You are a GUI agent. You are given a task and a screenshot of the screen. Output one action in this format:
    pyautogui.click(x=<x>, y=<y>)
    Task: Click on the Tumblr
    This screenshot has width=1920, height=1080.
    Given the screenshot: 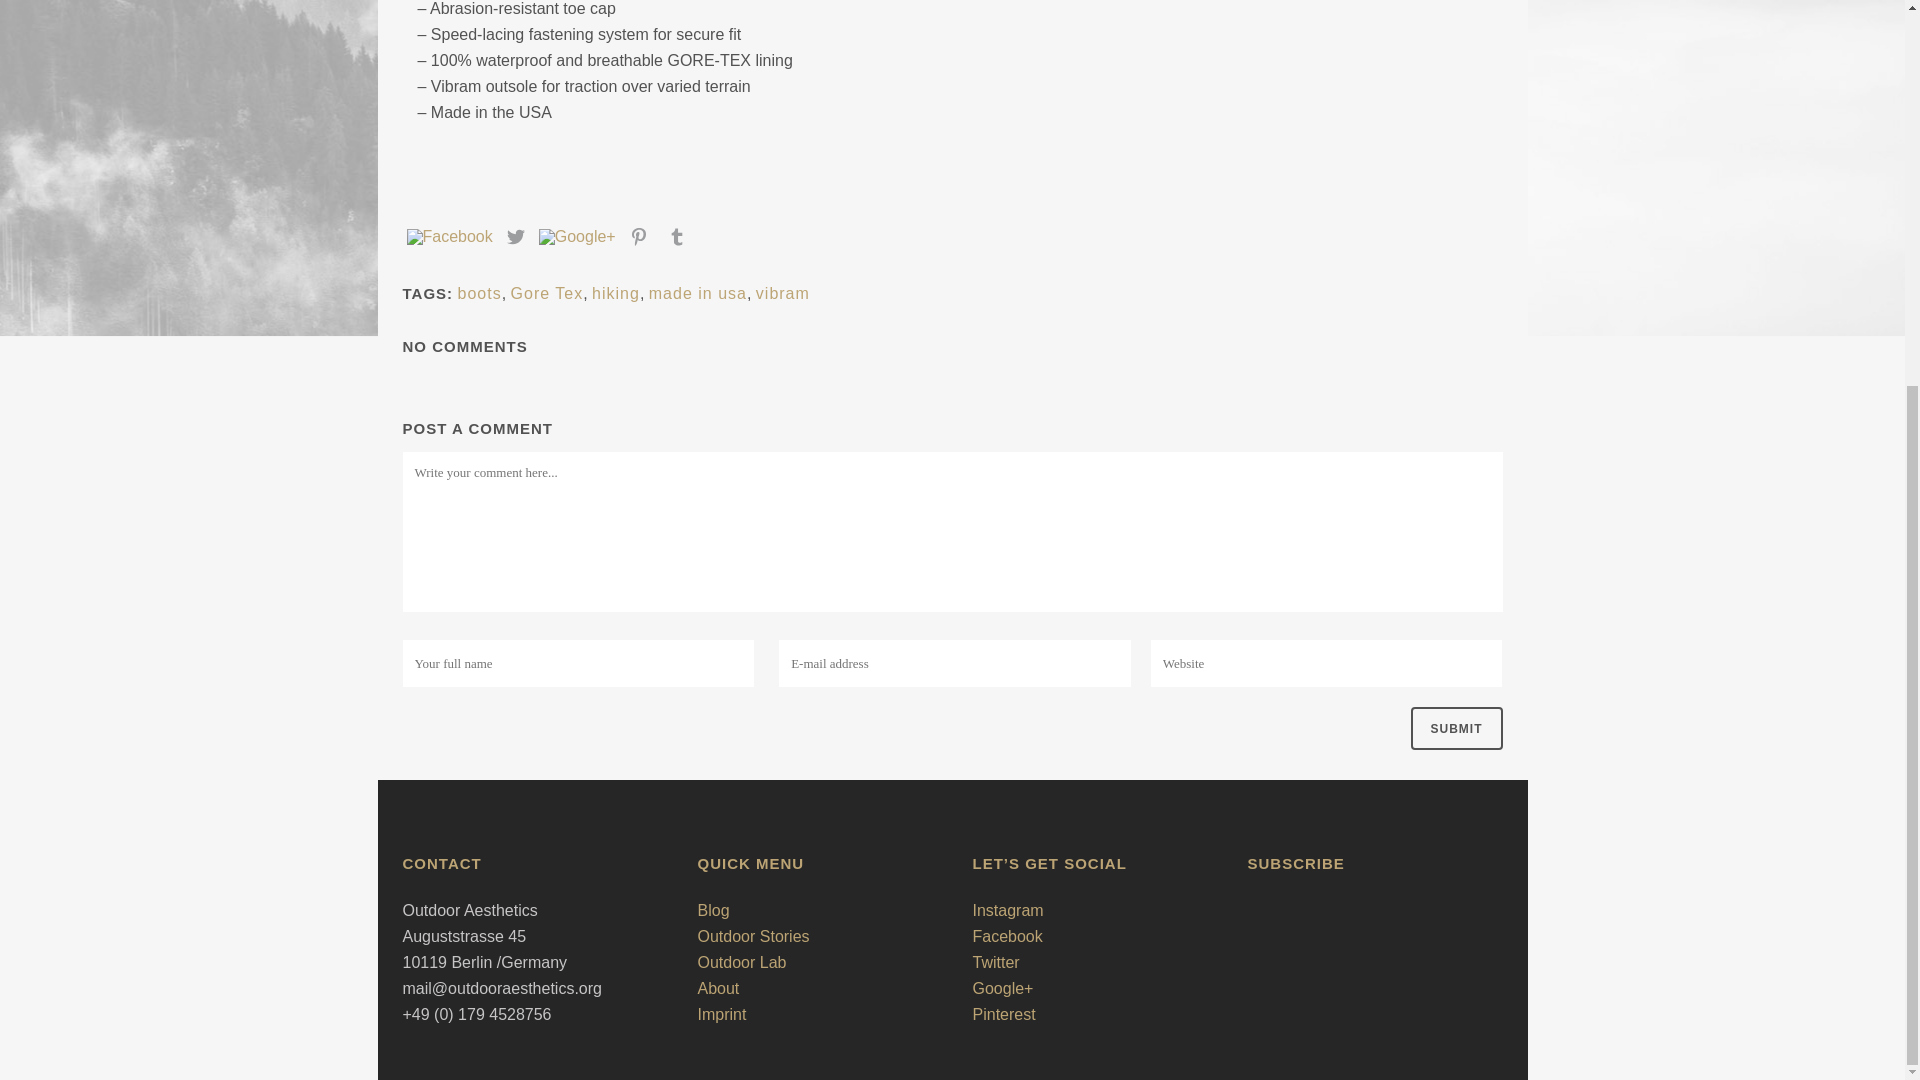 What is the action you would take?
    pyautogui.click(x=676, y=238)
    